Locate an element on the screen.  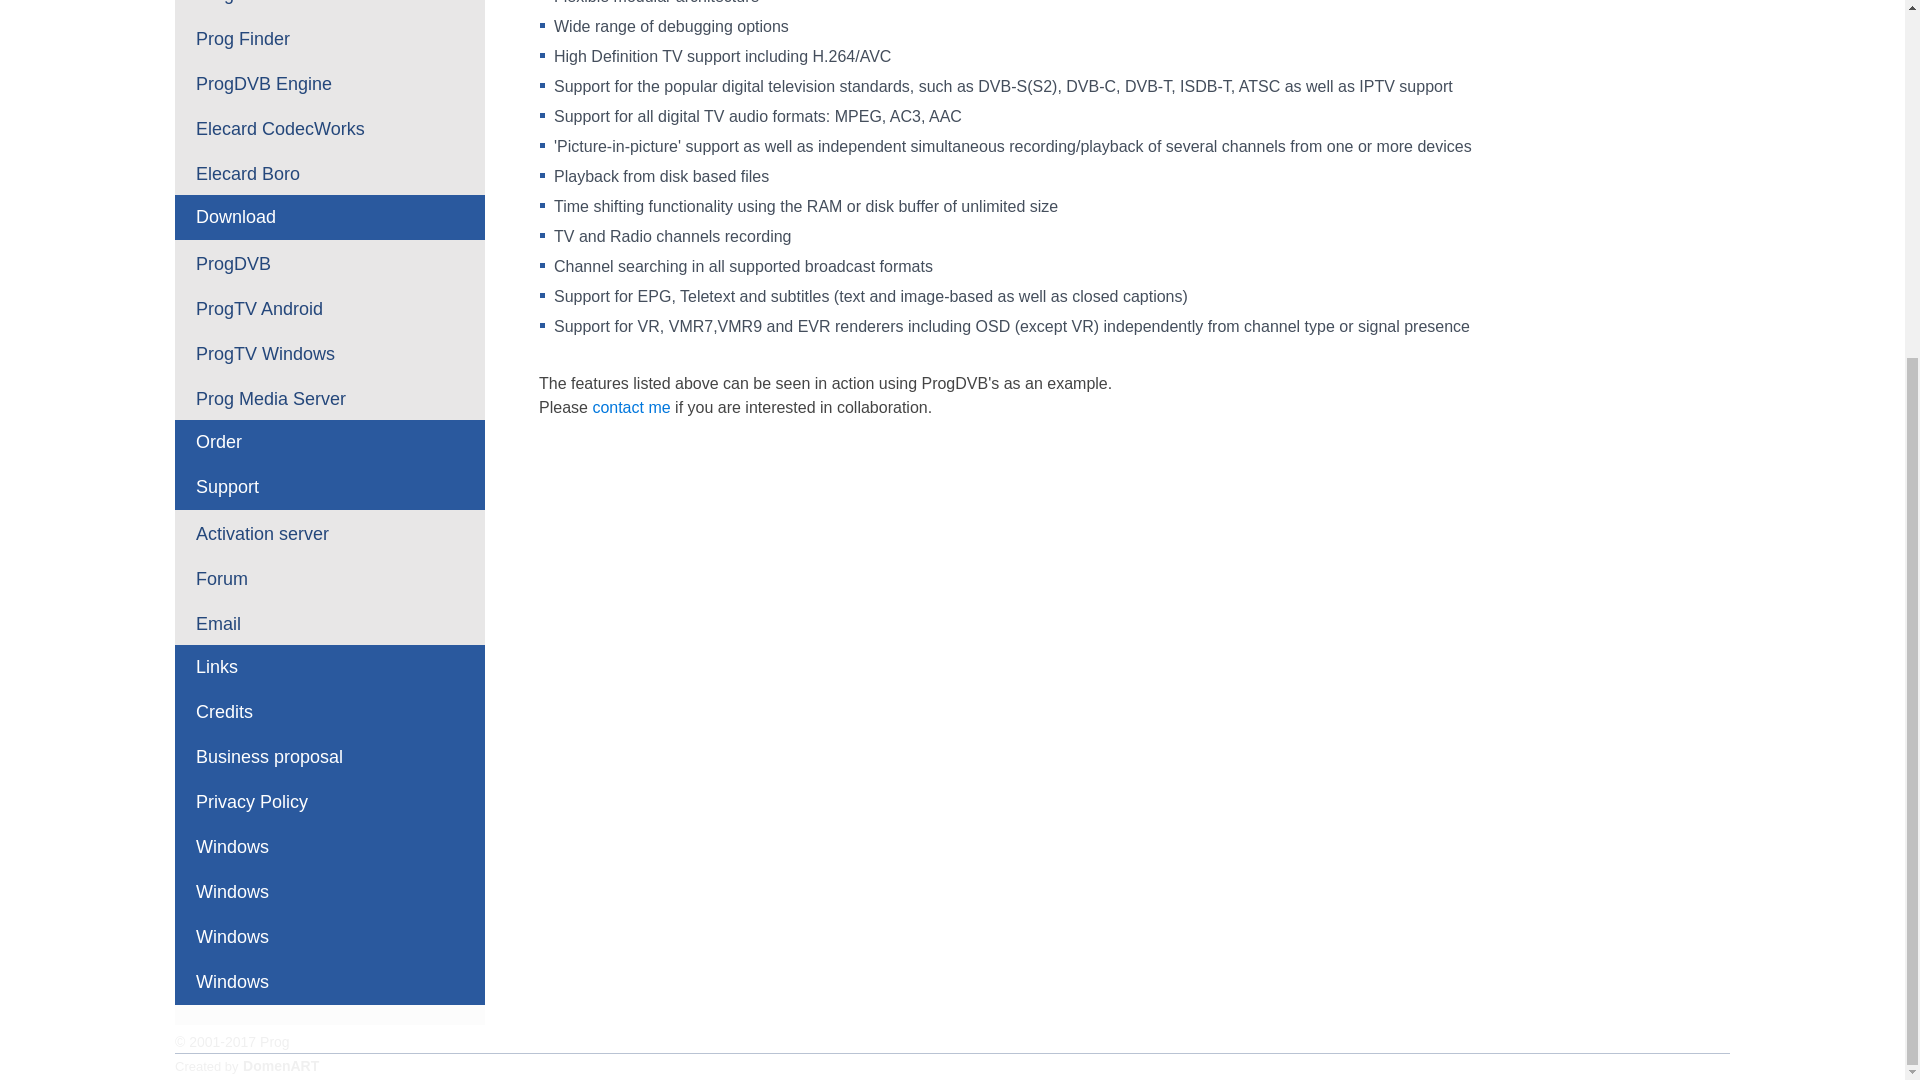
Download is located at coordinates (330, 217).